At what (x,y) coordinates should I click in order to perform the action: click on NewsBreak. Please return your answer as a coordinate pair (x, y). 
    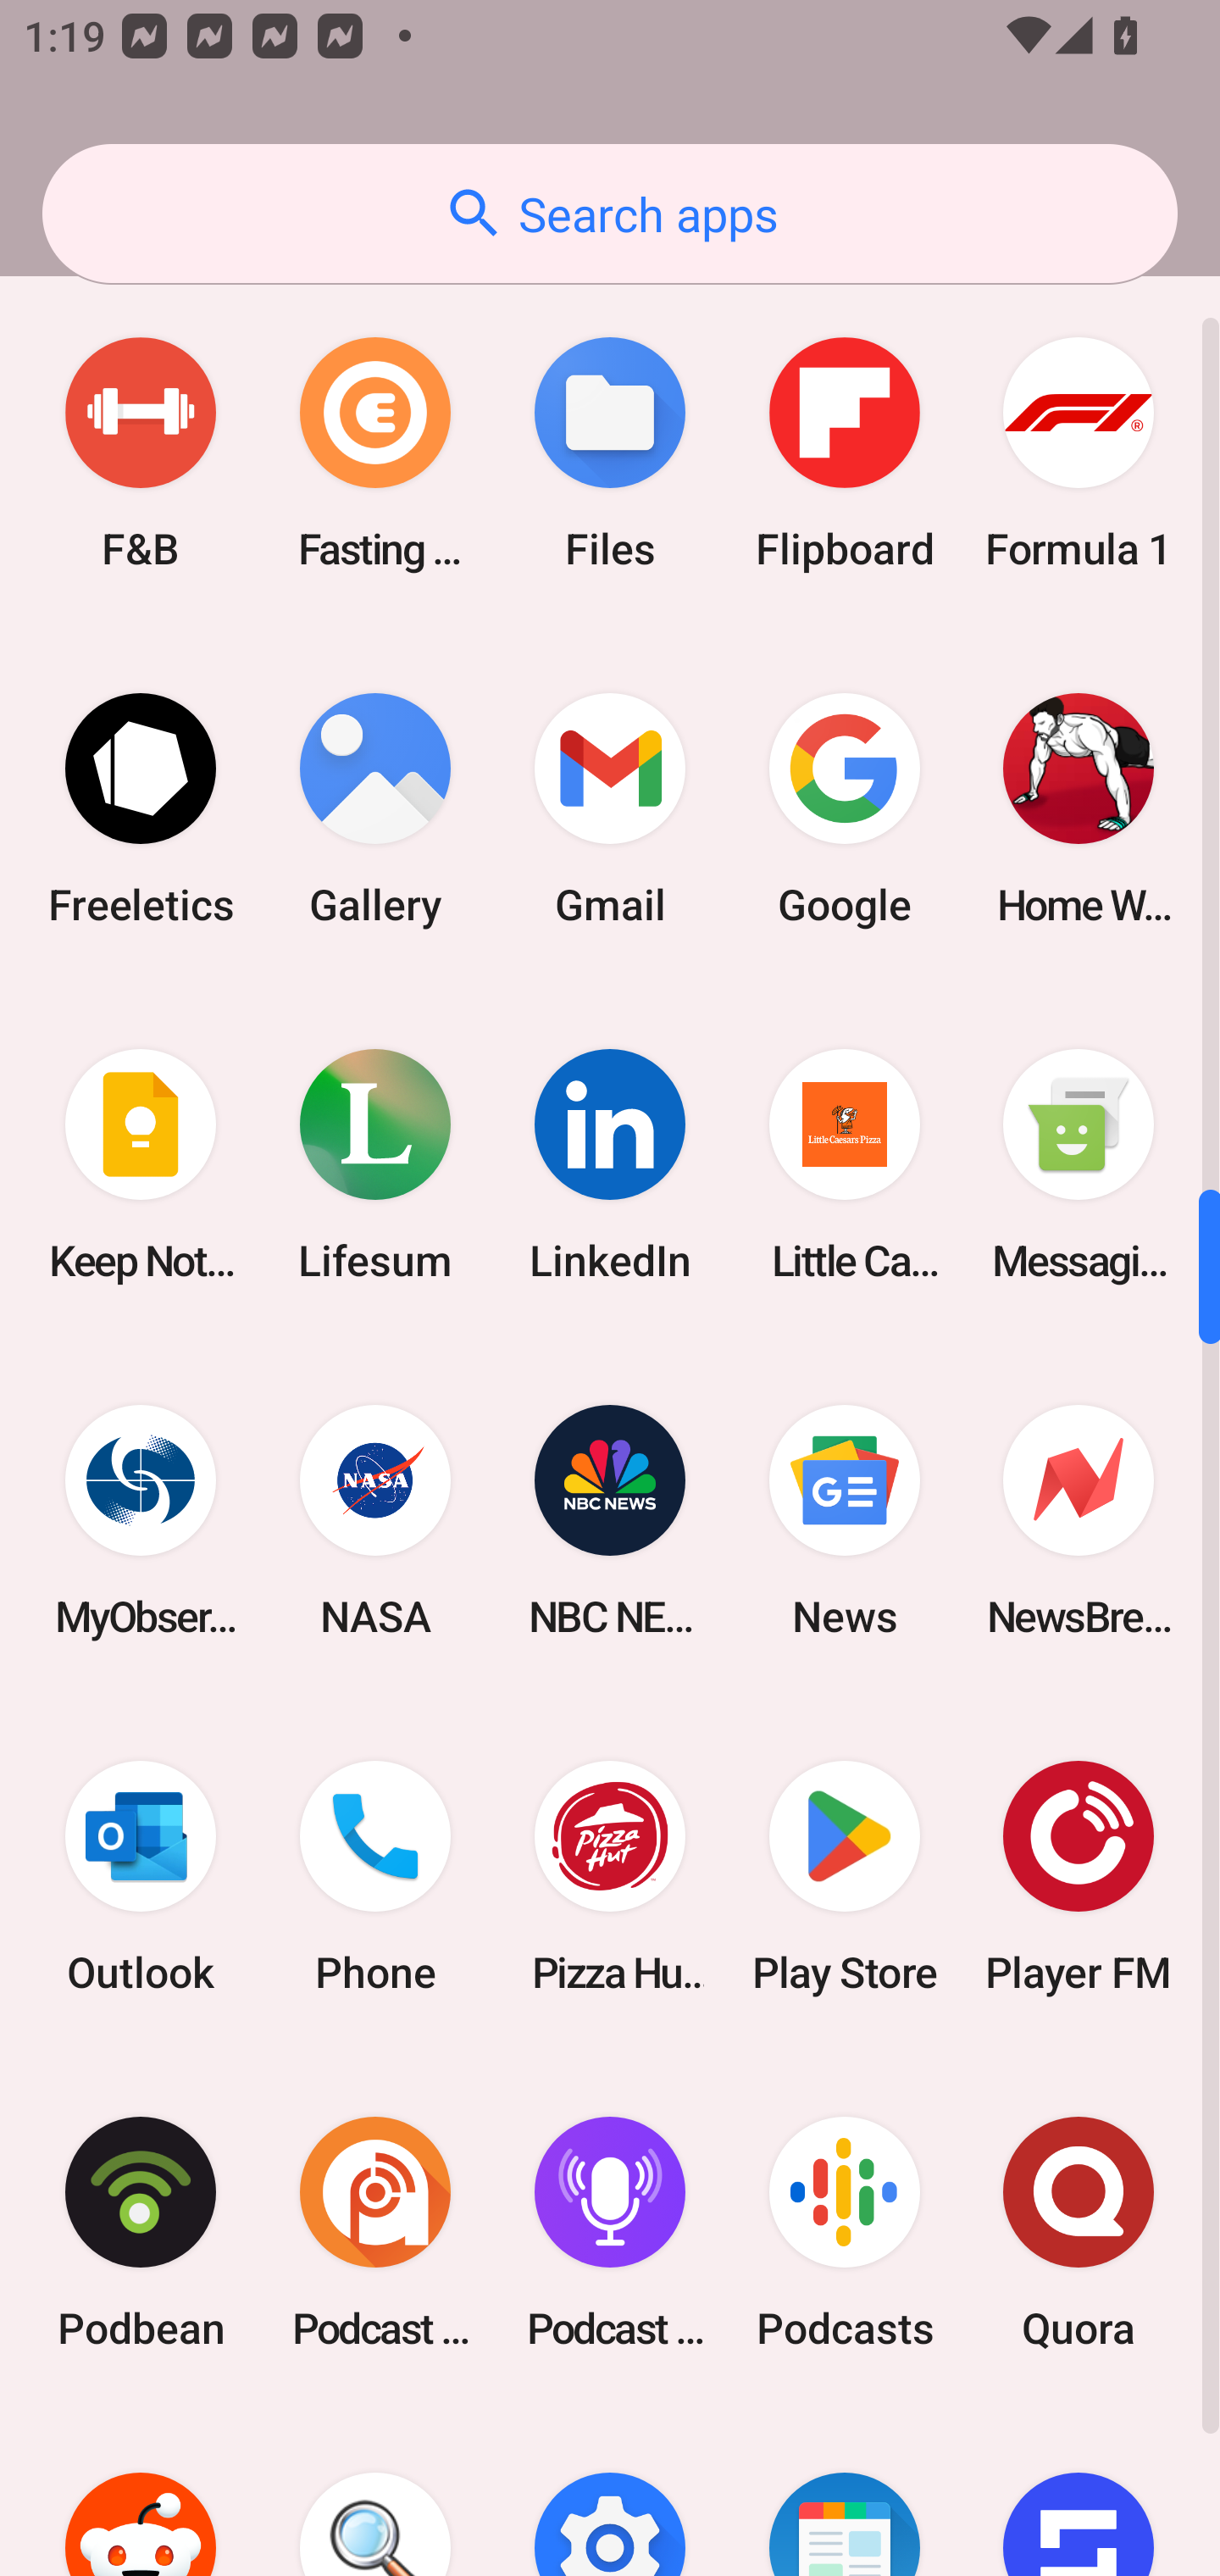
    Looking at the image, I should click on (1079, 1520).